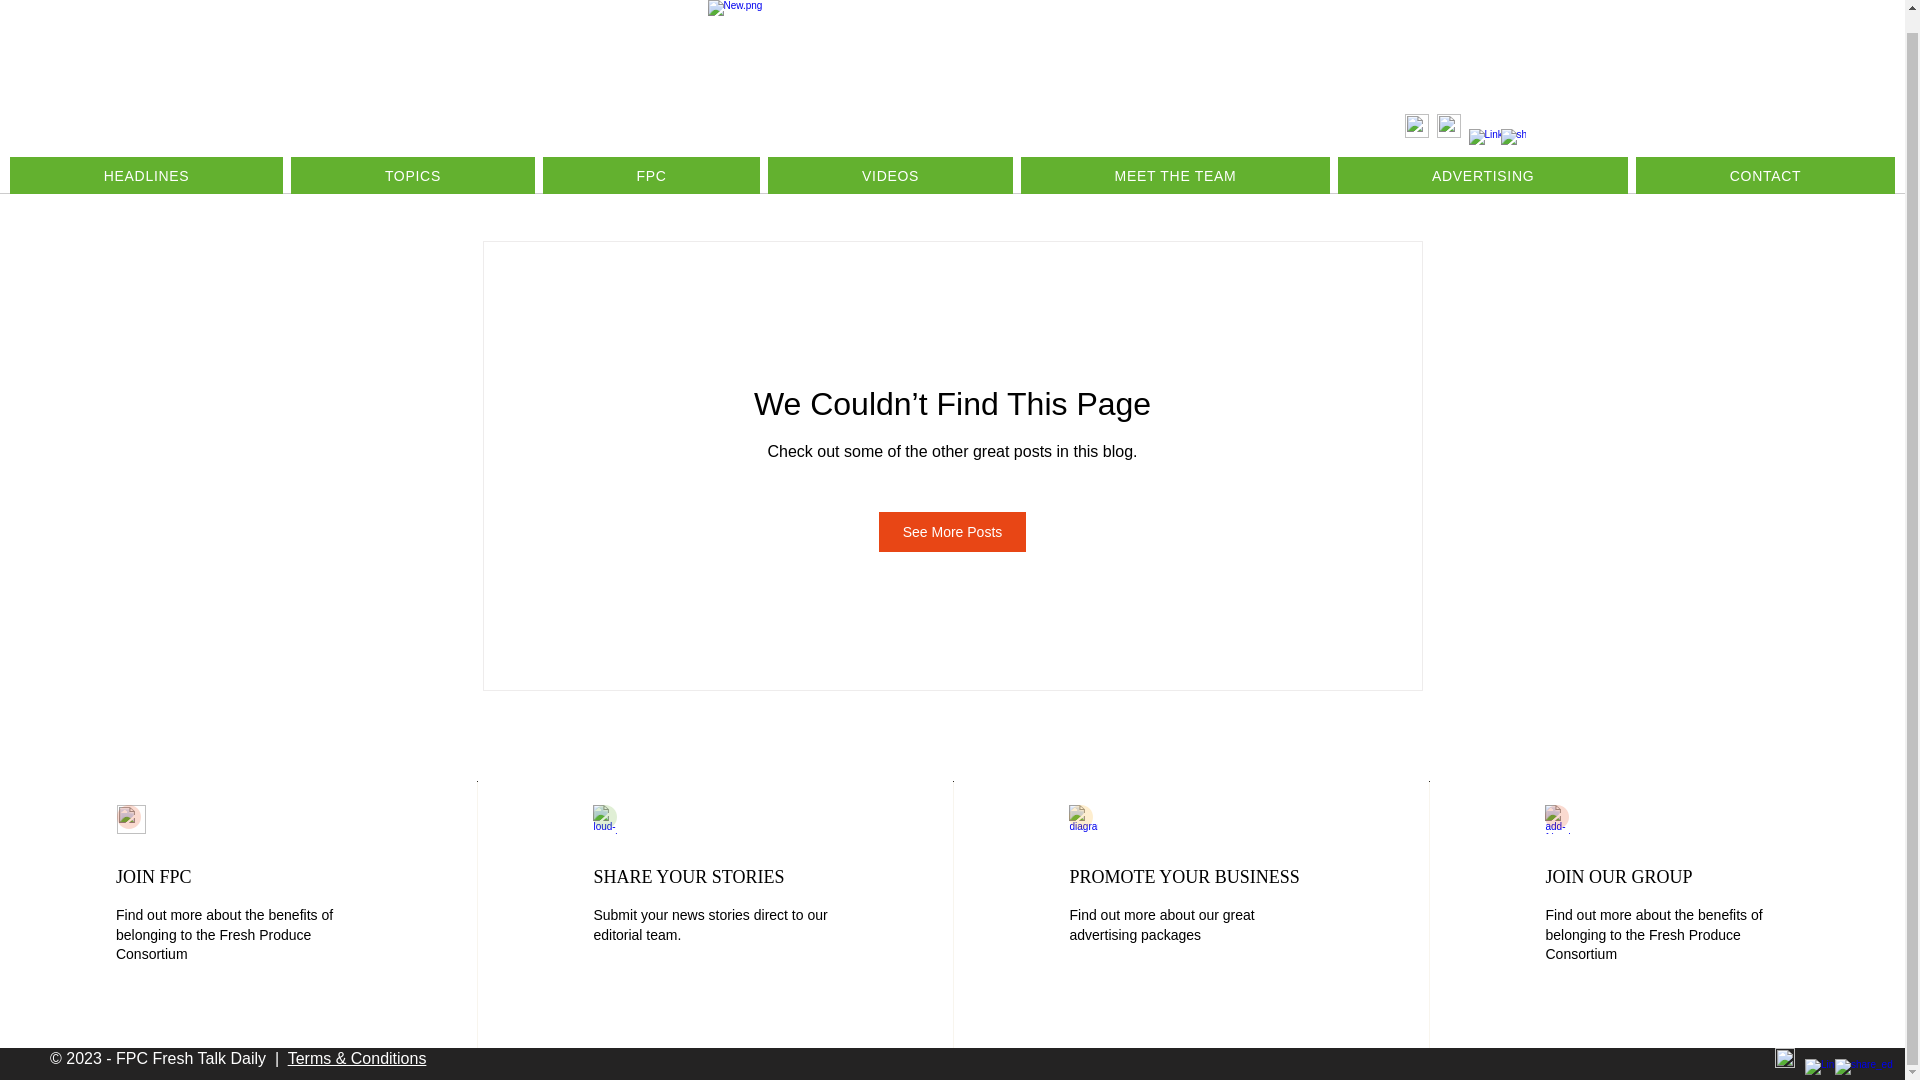  Describe the element at coordinates (608, 818) in the screenshot. I see `partnership.png` at that location.